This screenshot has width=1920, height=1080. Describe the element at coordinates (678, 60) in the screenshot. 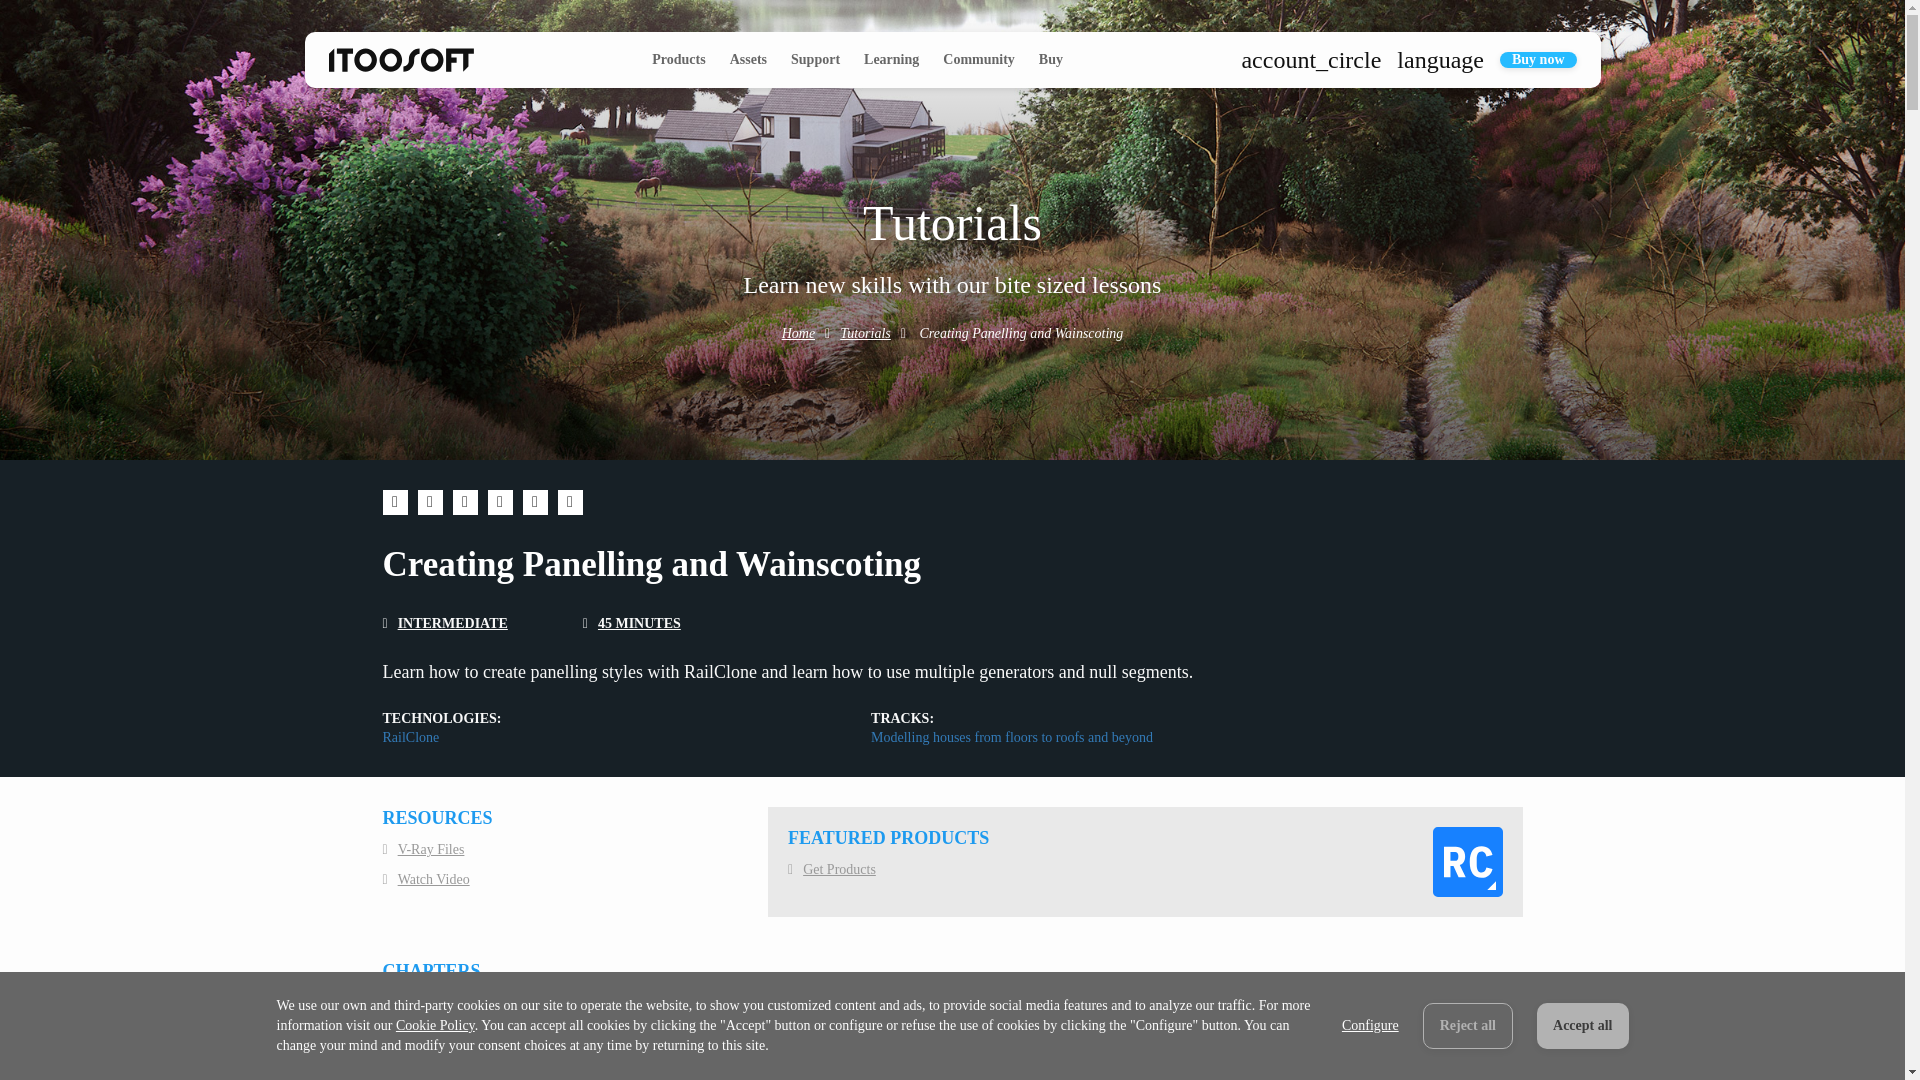

I see `Products` at that location.